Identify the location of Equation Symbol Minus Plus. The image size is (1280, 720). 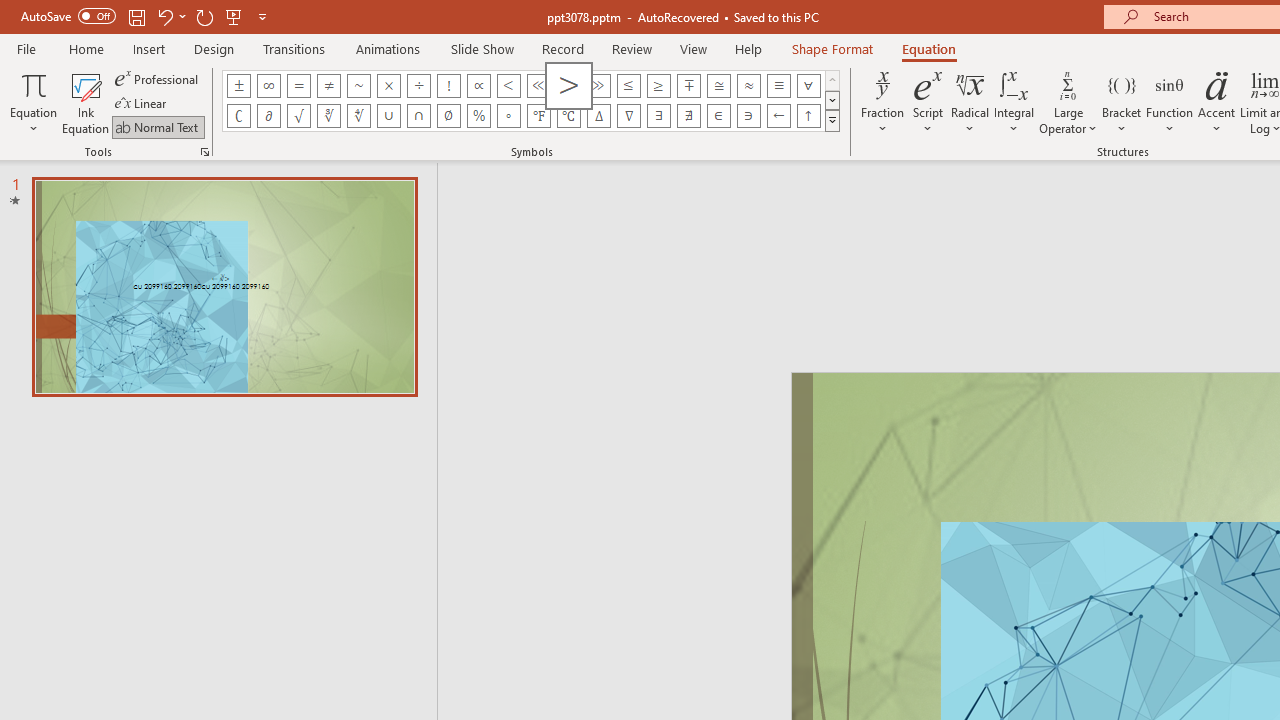
(689, 86).